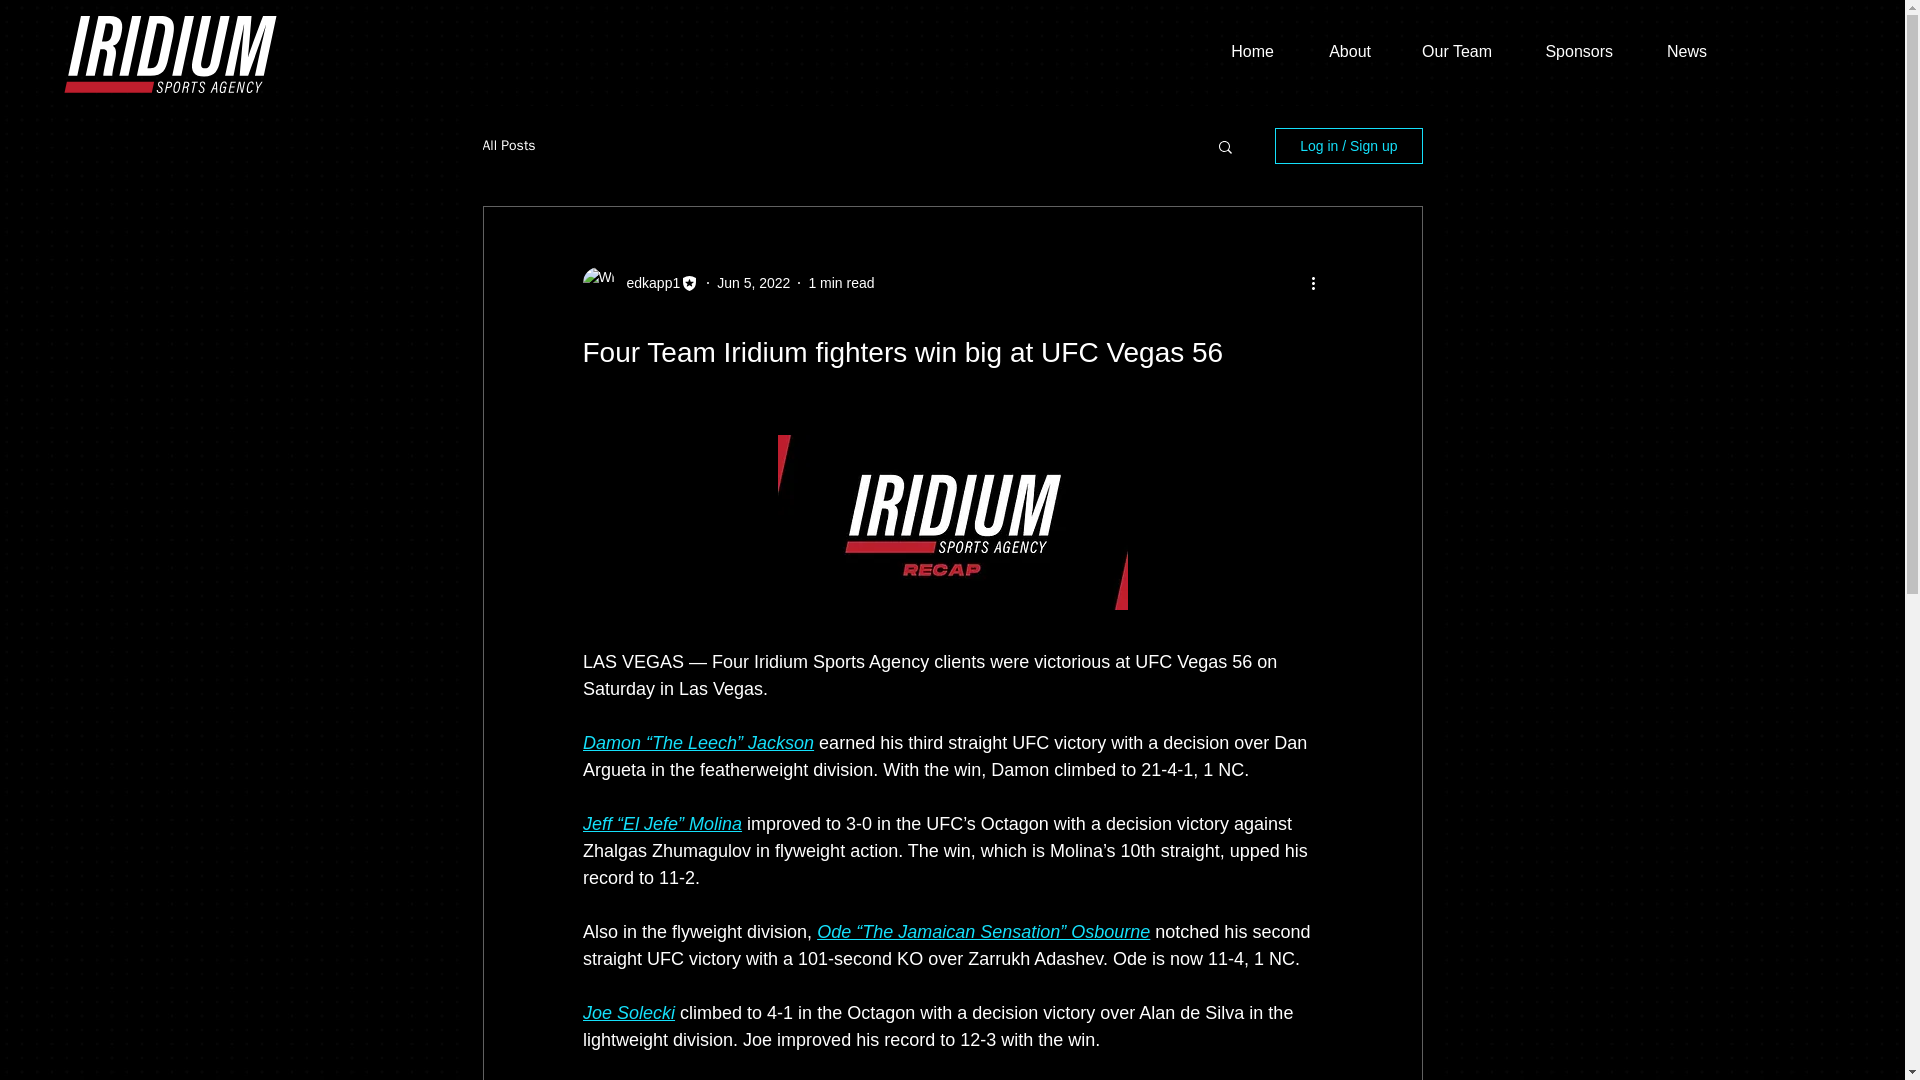 The image size is (1920, 1080). Describe the element at coordinates (752, 282) in the screenshot. I see `Jun 5, 2022` at that location.